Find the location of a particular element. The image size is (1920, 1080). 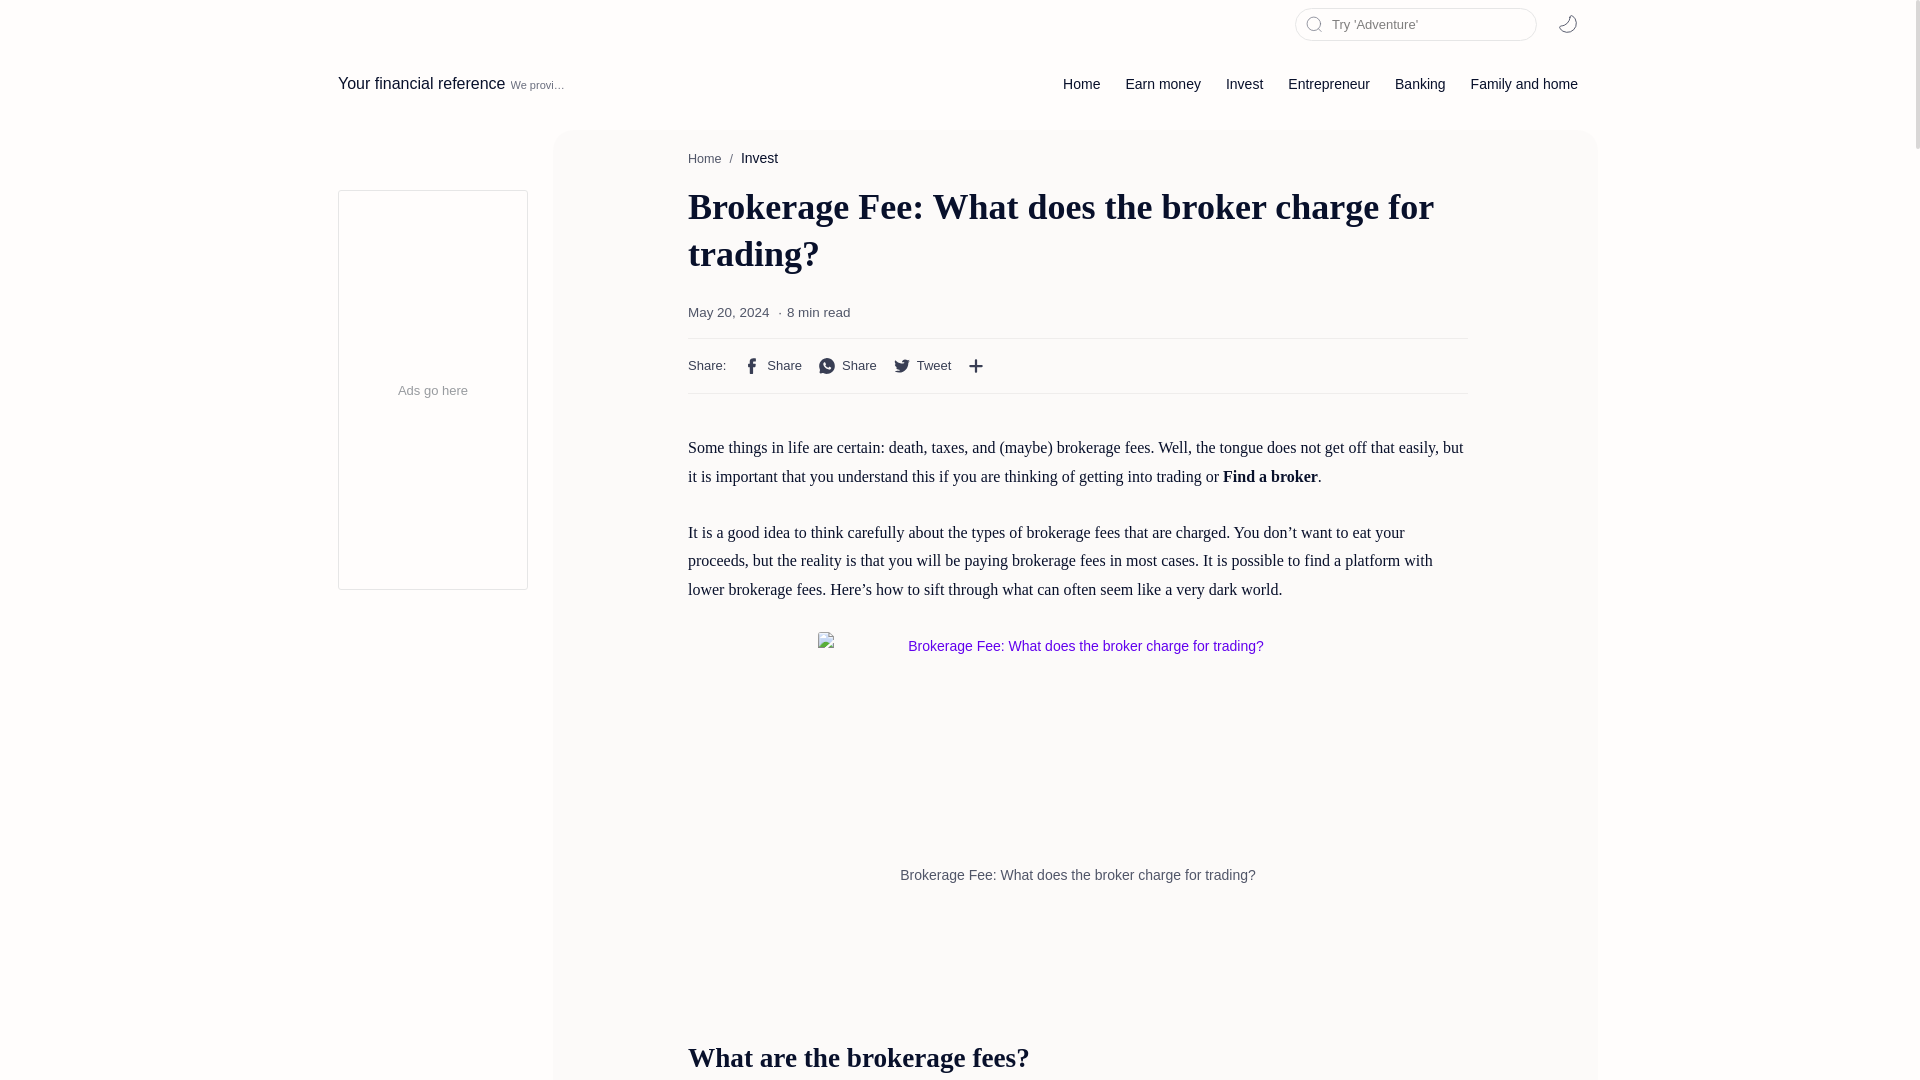

Banking is located at coordinates (1420, 83).